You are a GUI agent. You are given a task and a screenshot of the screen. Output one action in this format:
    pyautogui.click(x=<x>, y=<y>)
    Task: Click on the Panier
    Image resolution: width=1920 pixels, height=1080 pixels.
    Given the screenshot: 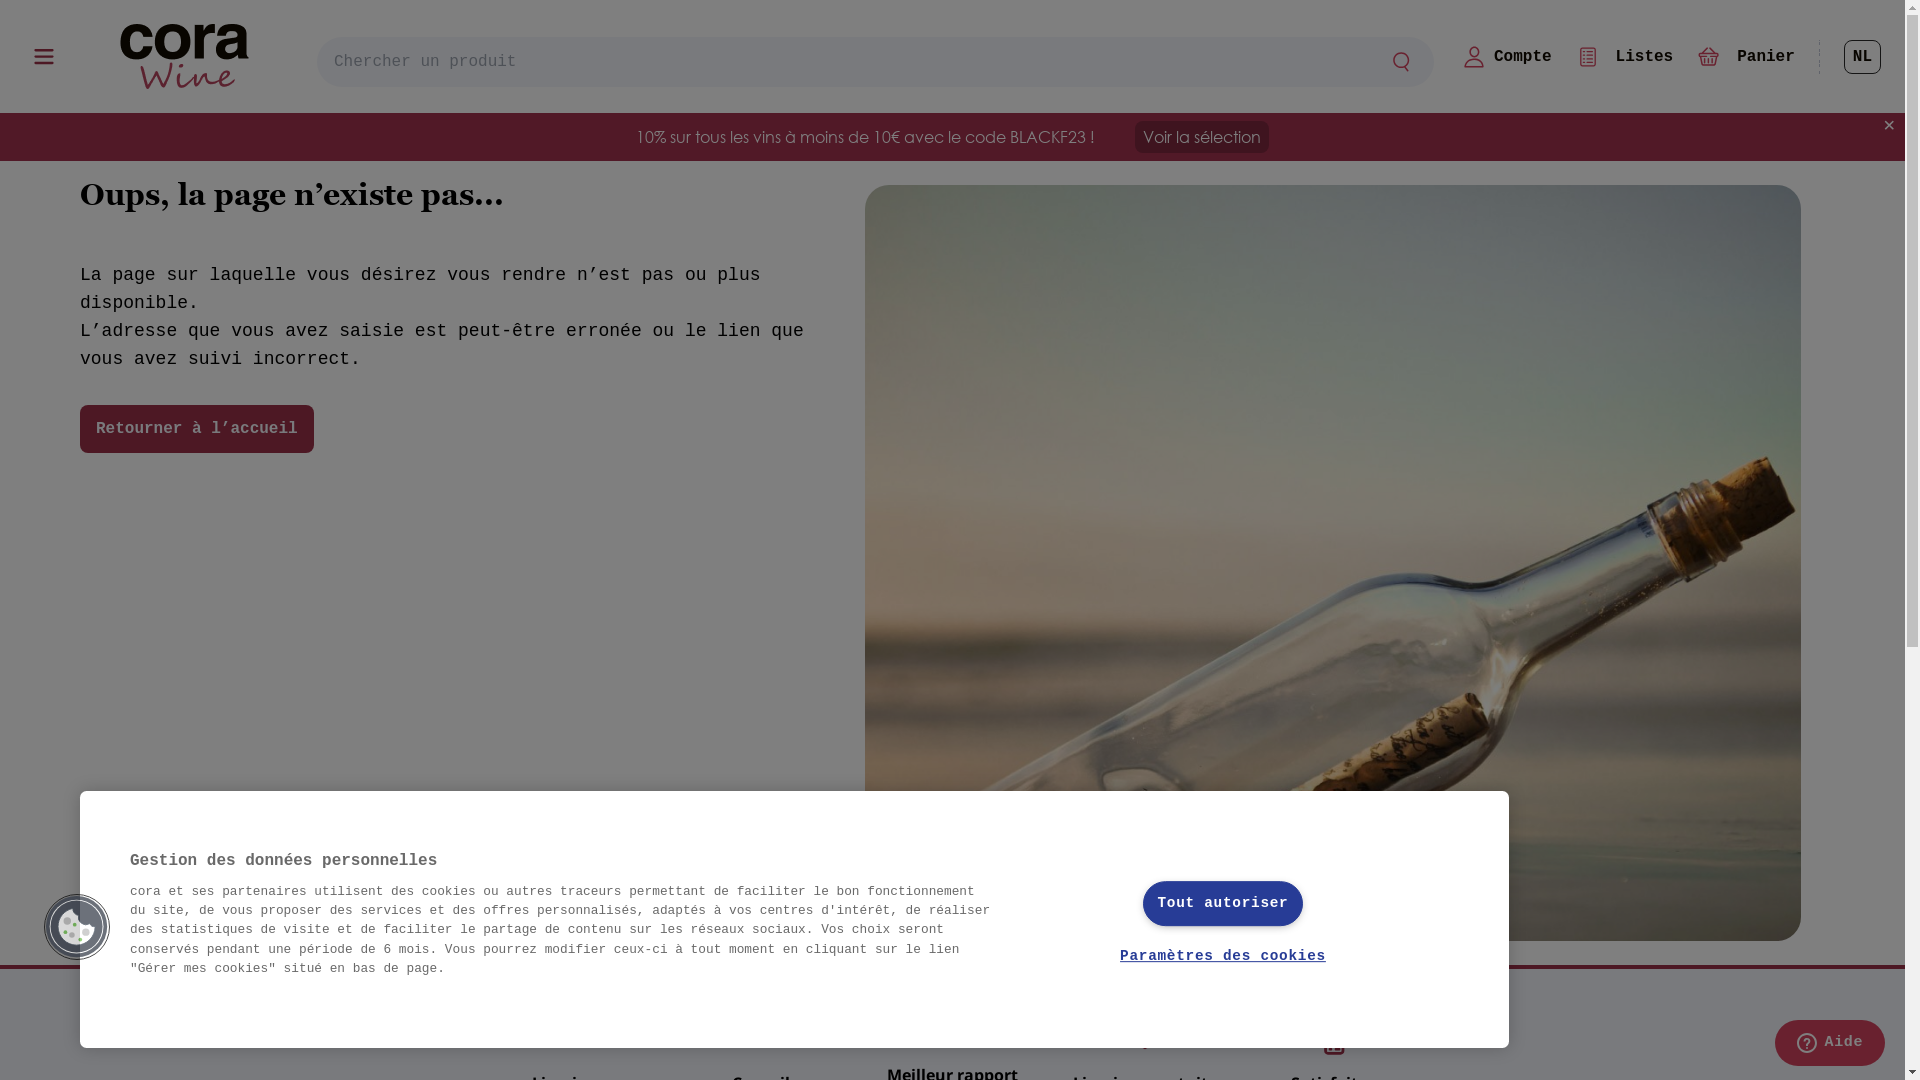 What is the action you would take?
    pyautogui.click(x=1746, y=56)
    